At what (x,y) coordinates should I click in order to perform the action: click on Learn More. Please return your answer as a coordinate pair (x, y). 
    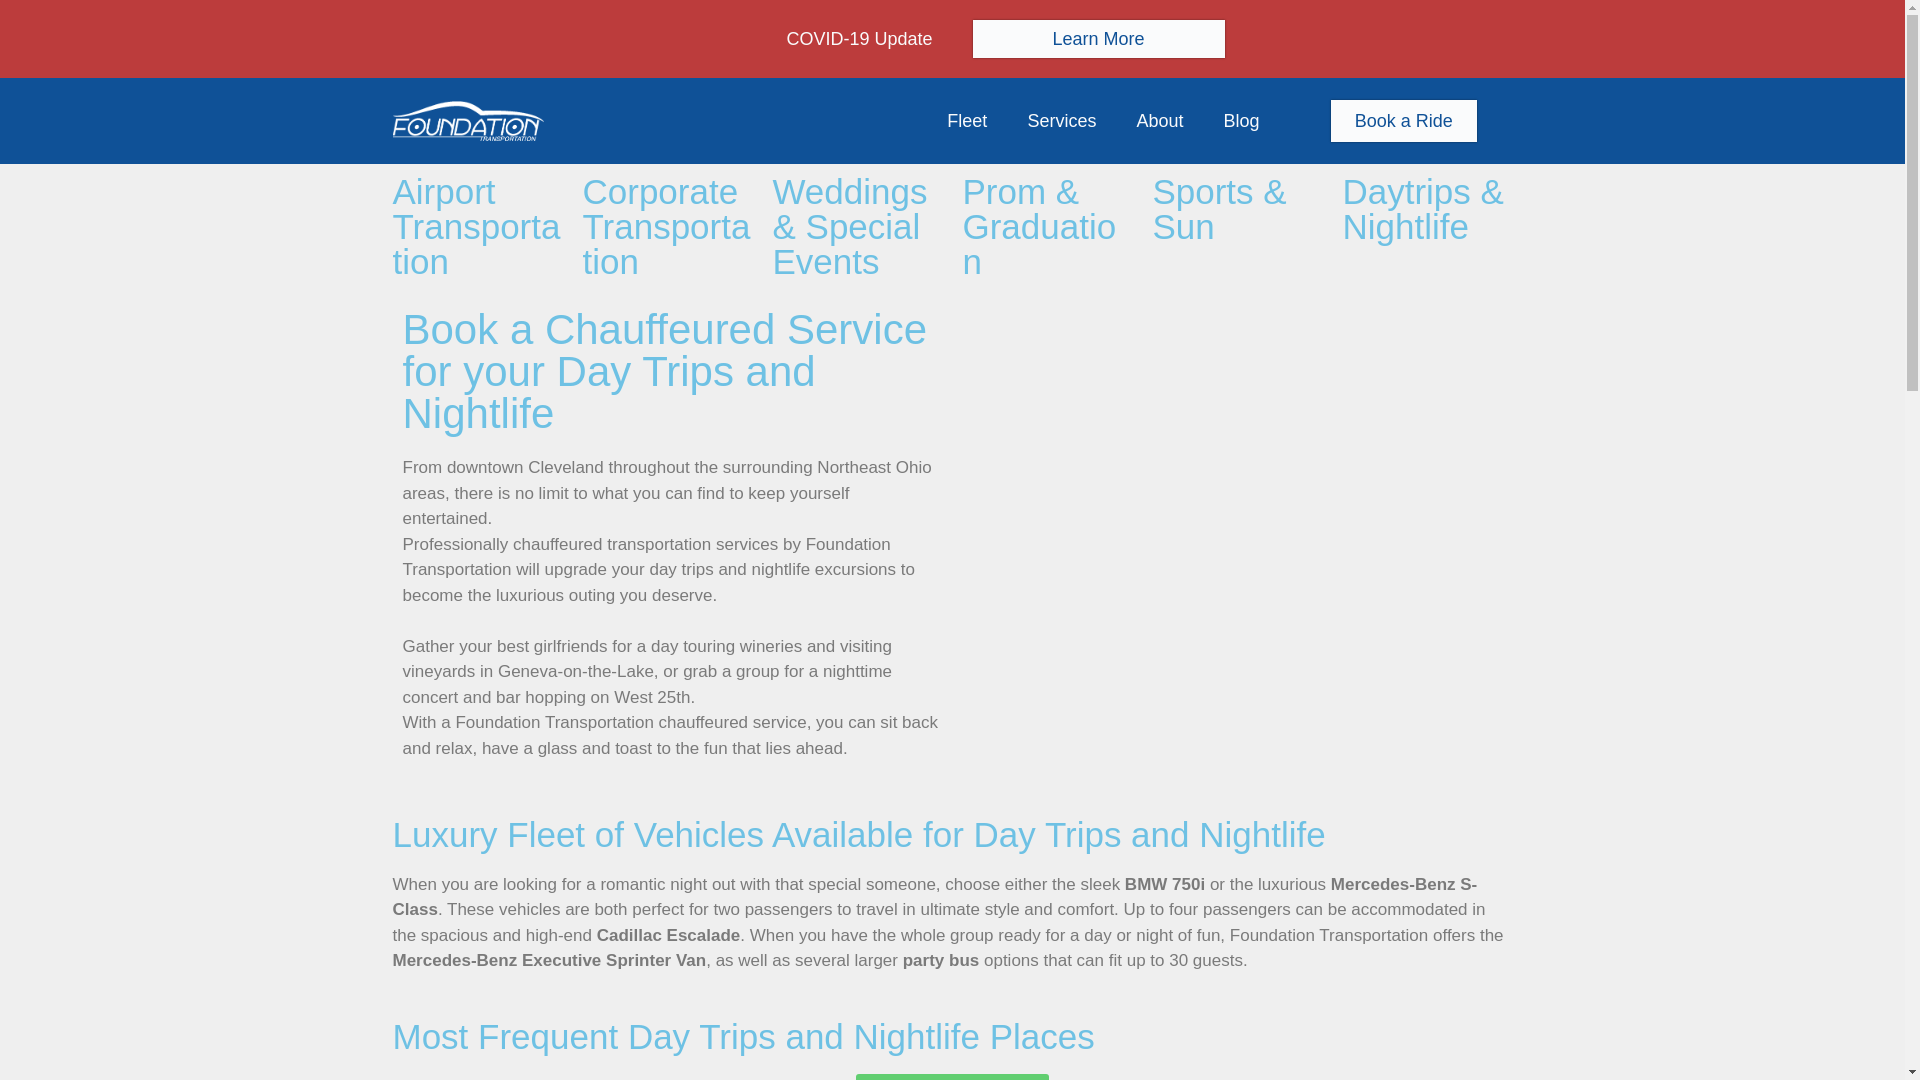
    Looking at the image, I should click on (1098, 39).